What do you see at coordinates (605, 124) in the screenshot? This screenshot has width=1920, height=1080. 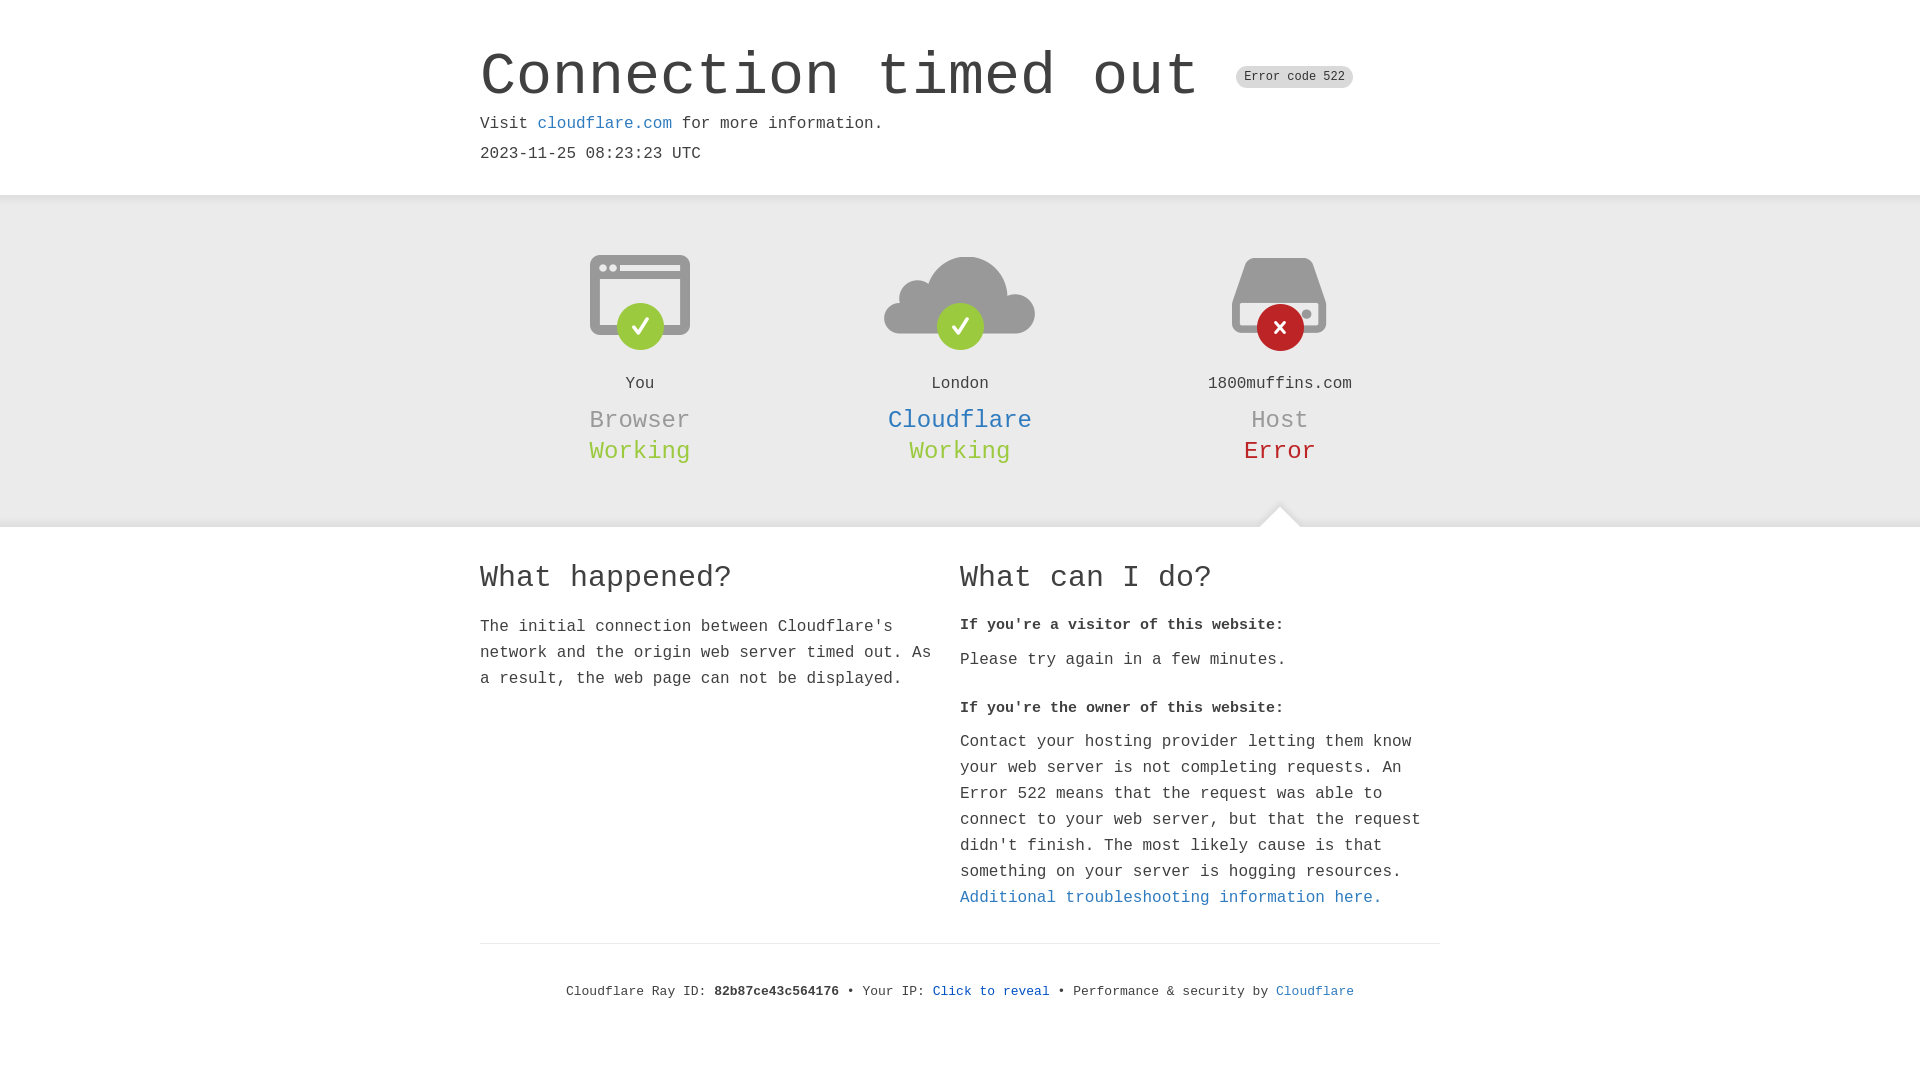 I see `cloudflare.com` at bounding box center [605, 124].